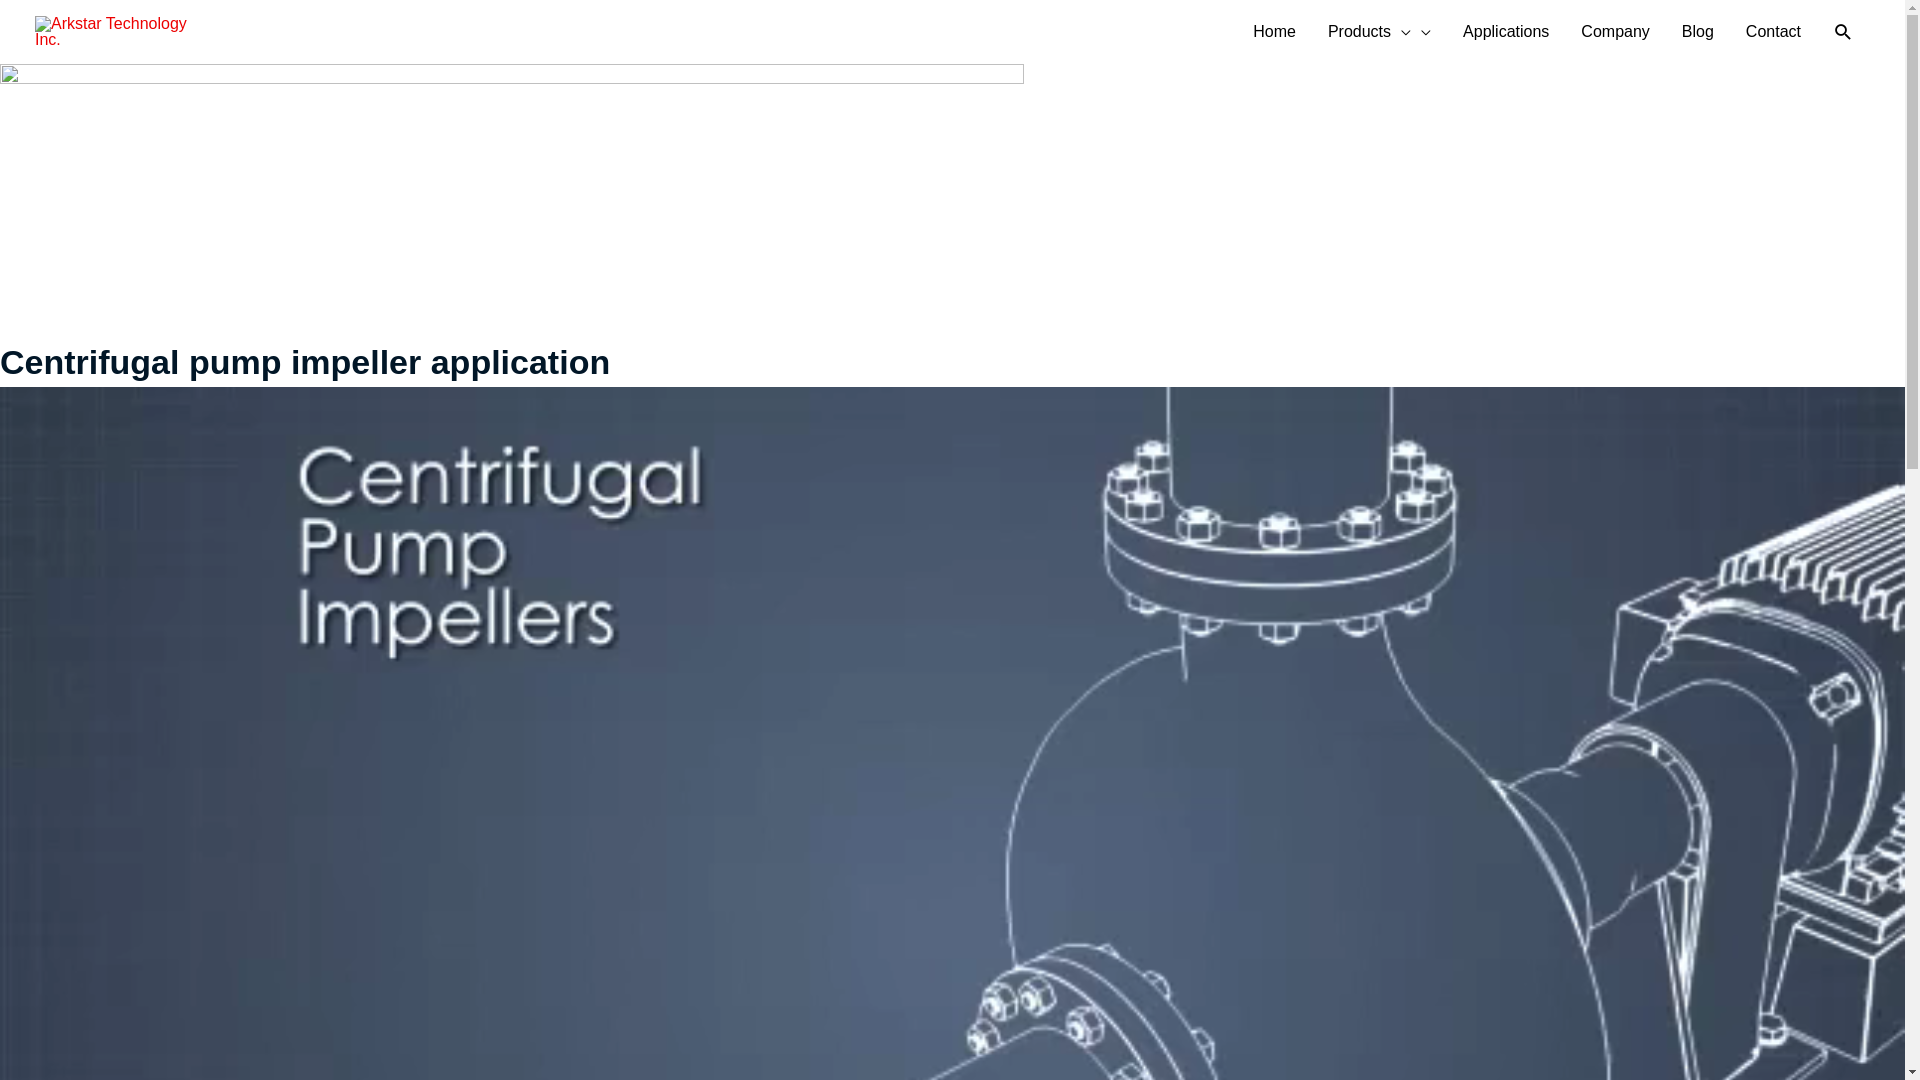 The image size is (1920, 1080). Describe the element at coordinates (1774, 32) in the screenshot. I see `Contact` at that location.